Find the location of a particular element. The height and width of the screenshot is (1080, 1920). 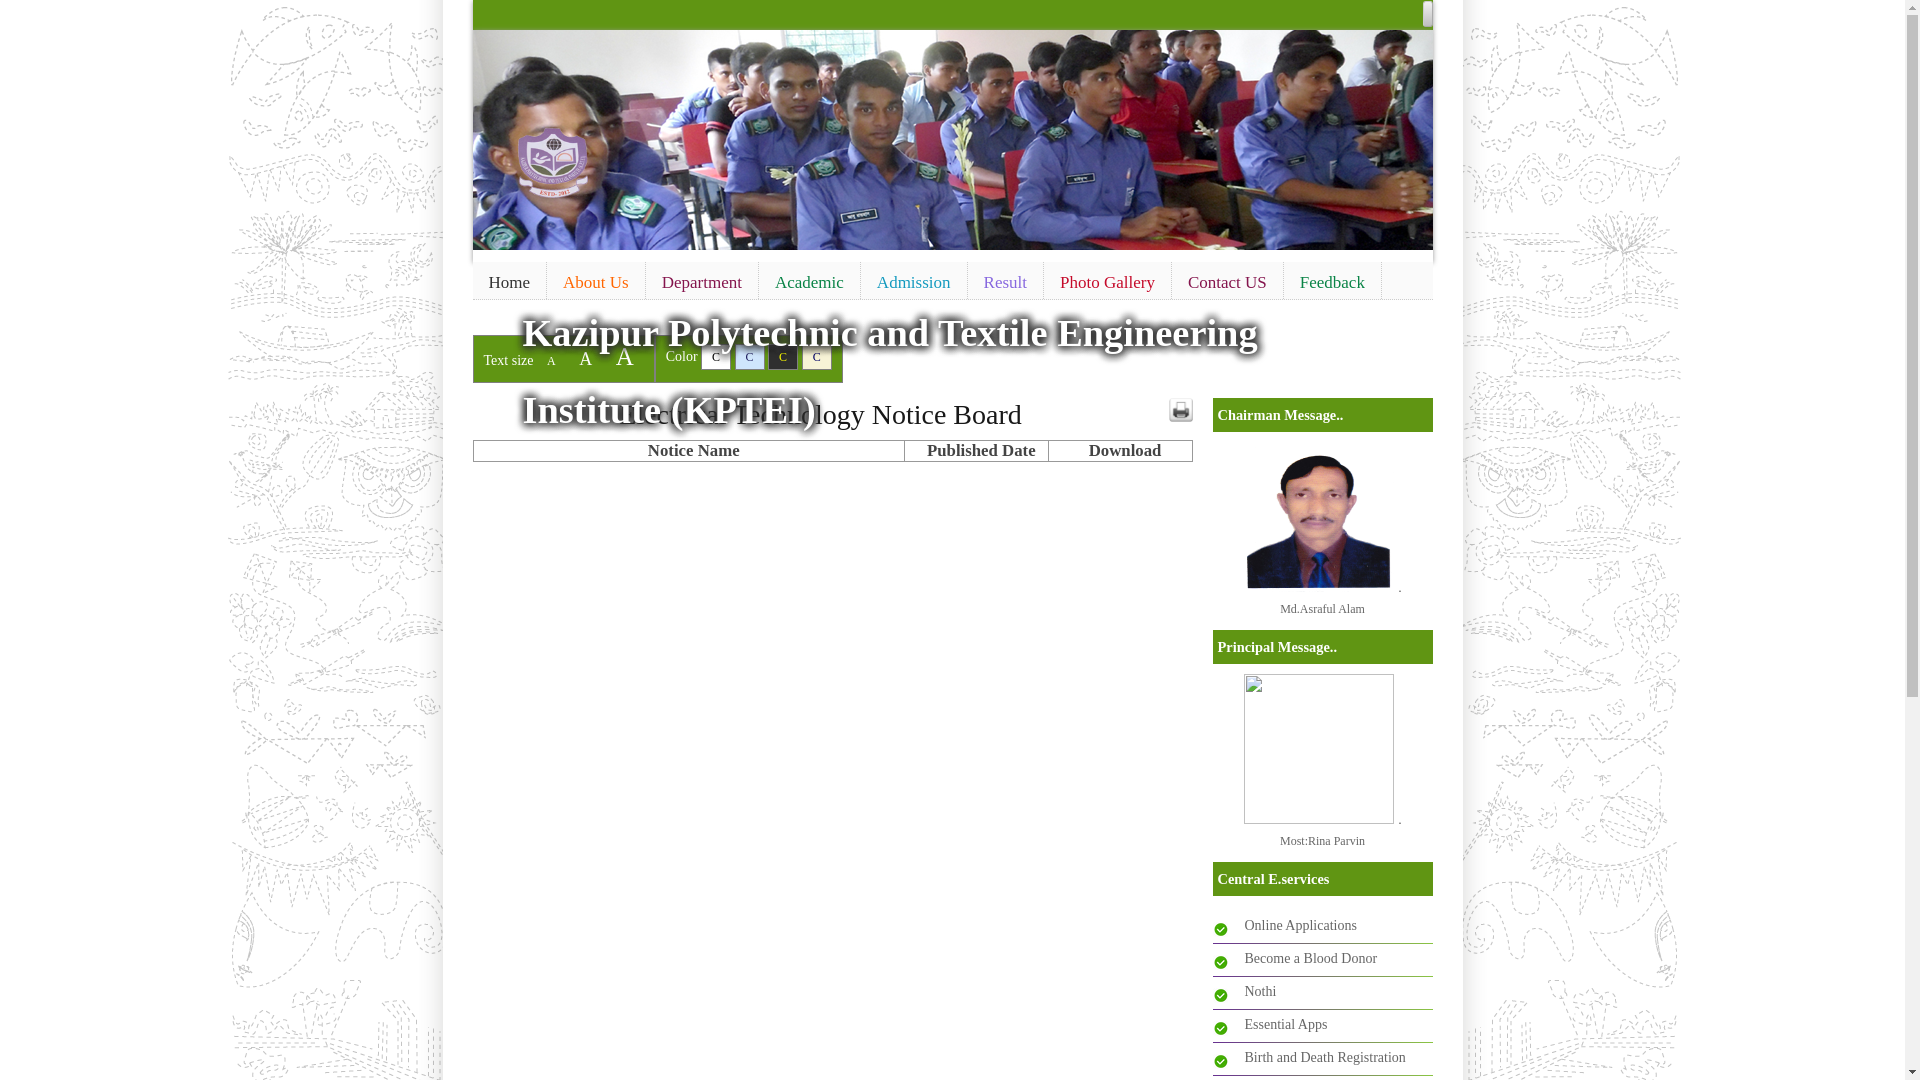

About Us is located at coordinates (596, 283).